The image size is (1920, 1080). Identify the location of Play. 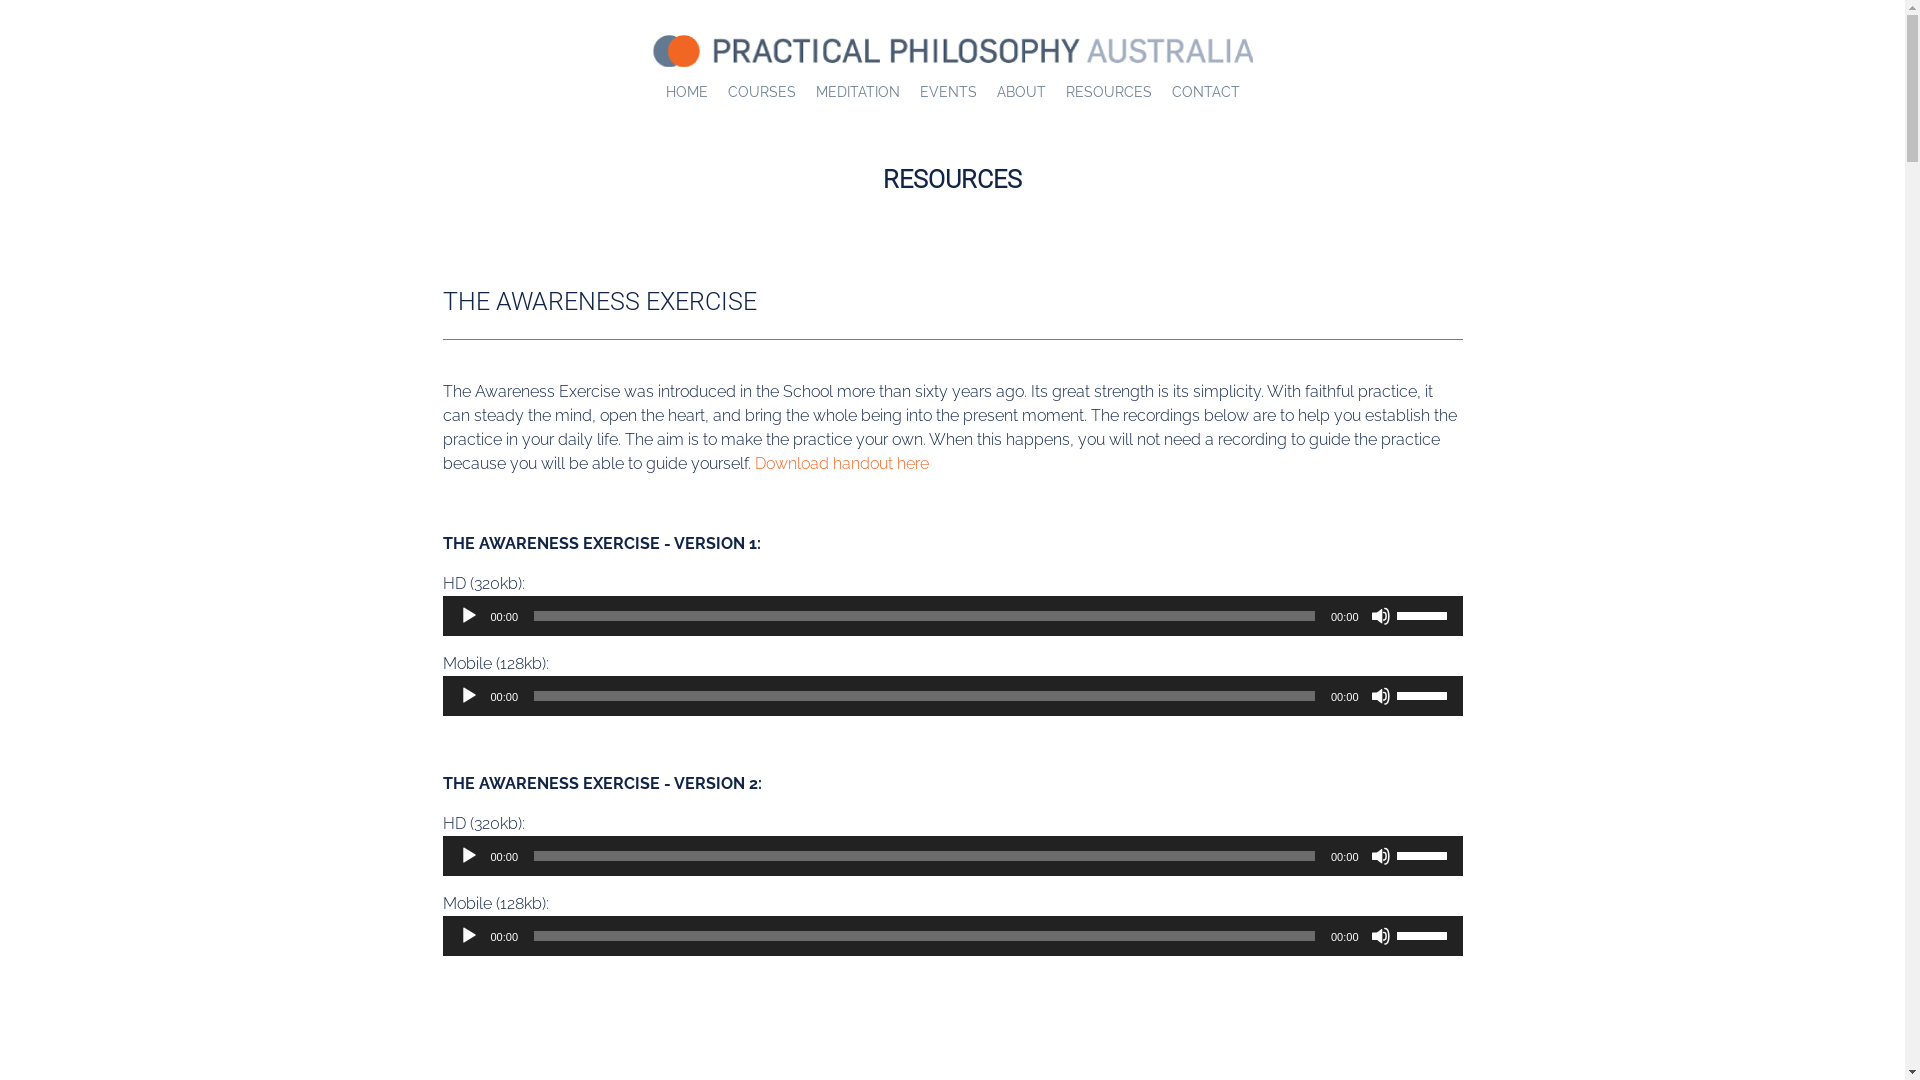
(468, 696).